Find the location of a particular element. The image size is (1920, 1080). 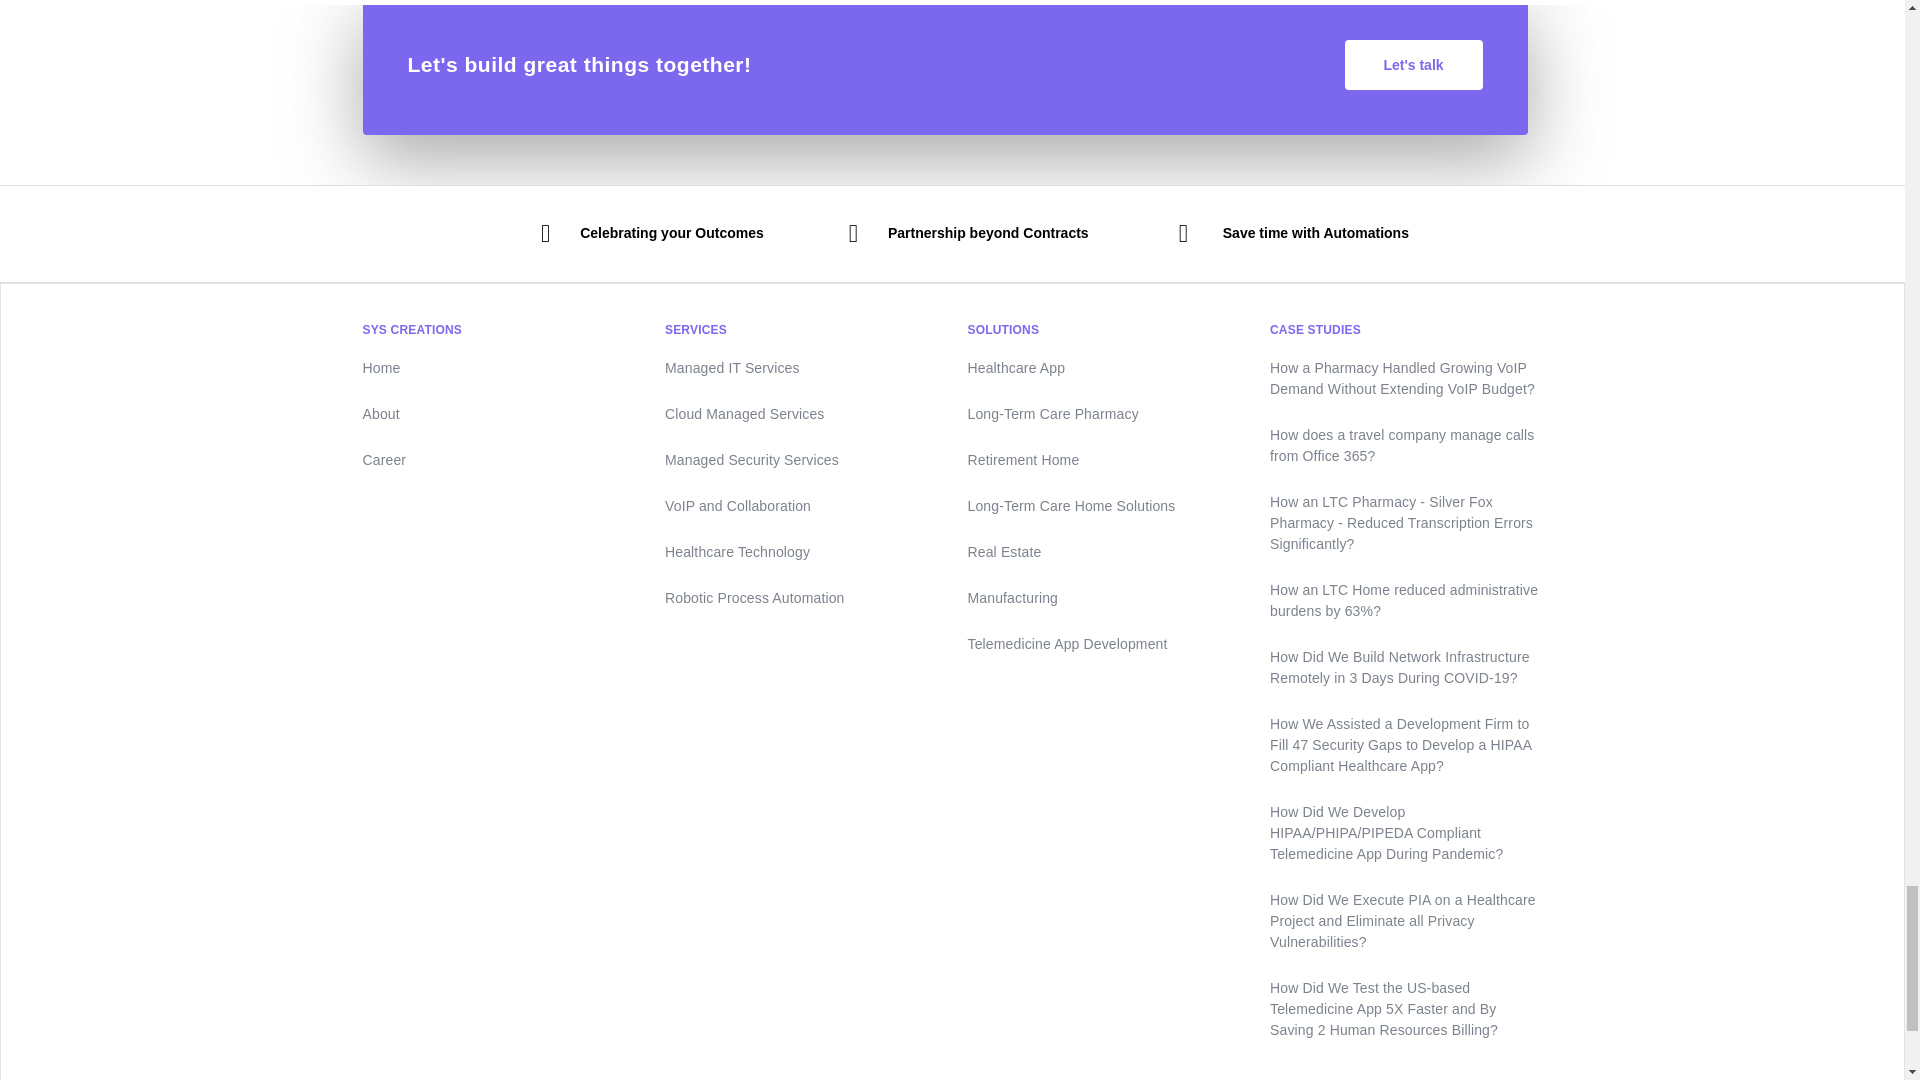

Home is located at coordinates (498, 368).